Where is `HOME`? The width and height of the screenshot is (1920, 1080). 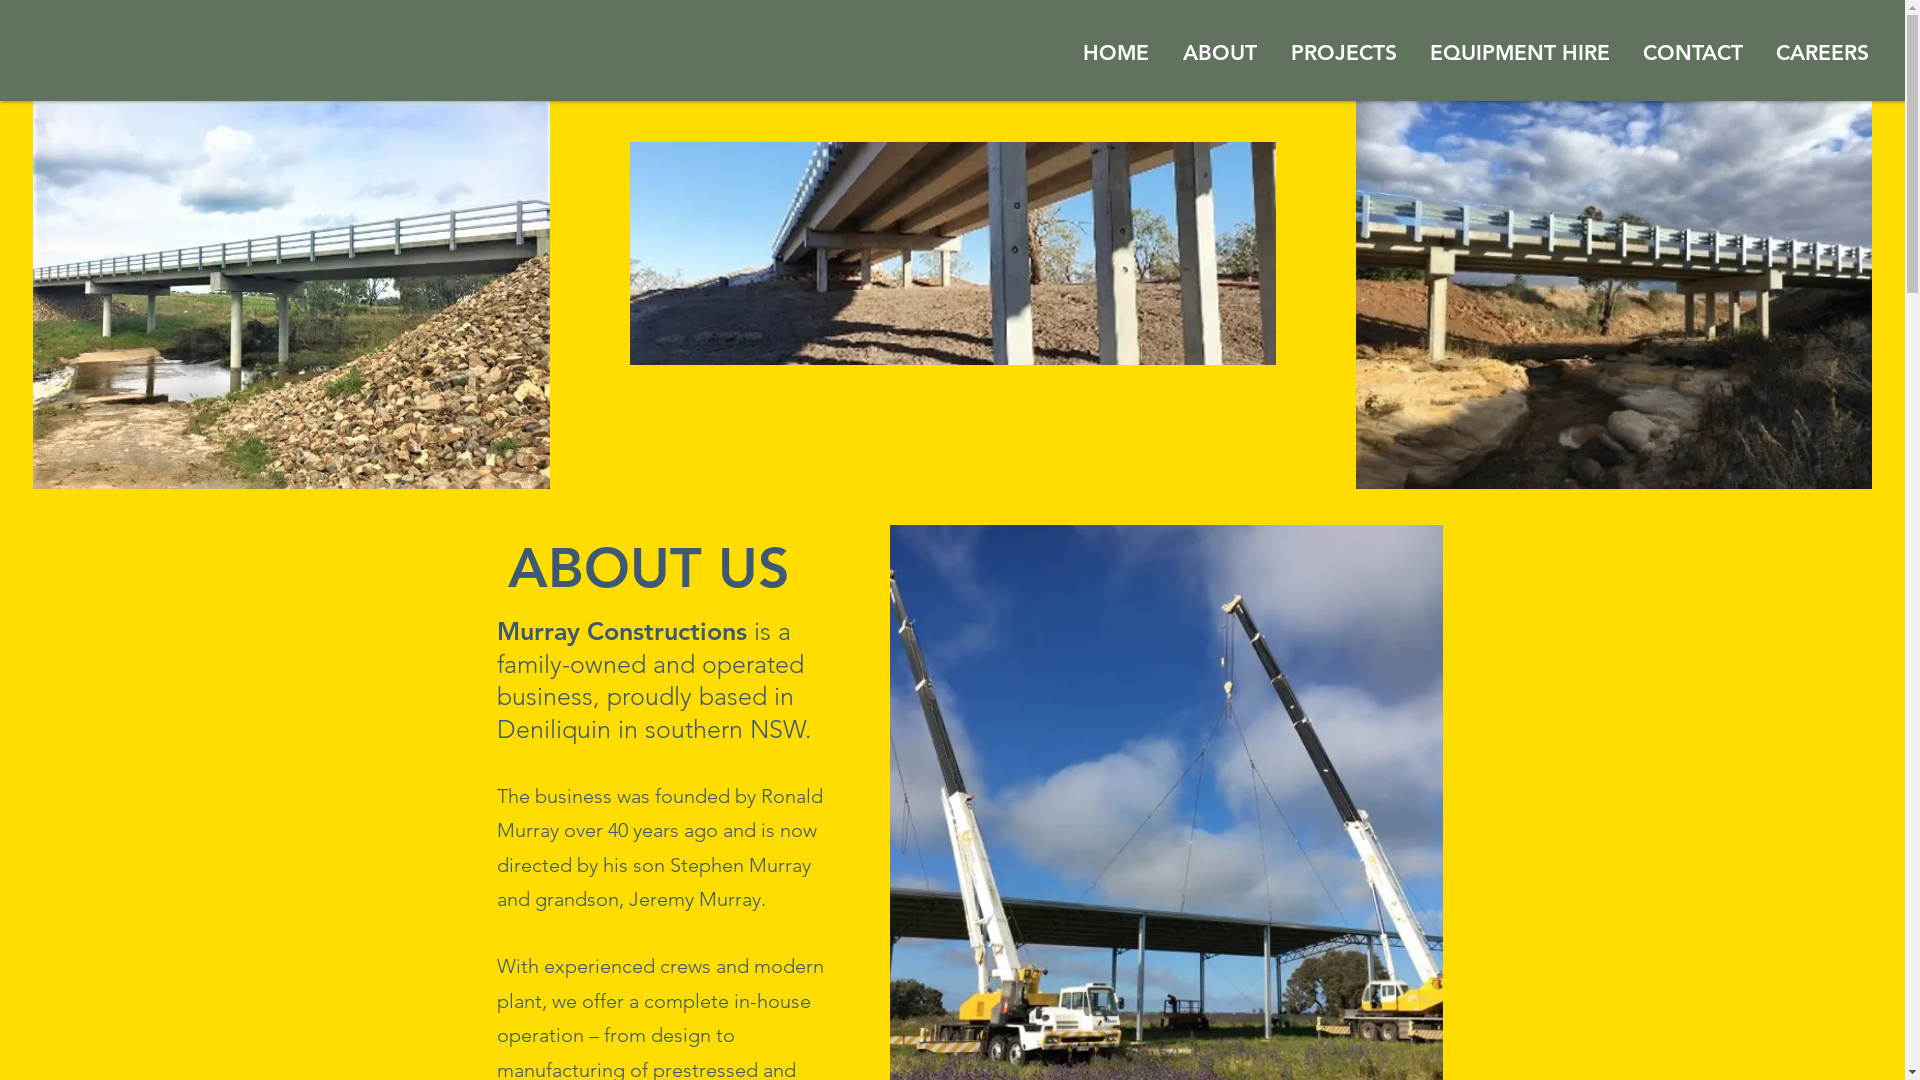 HOME is located at coordinates (1116, 52).